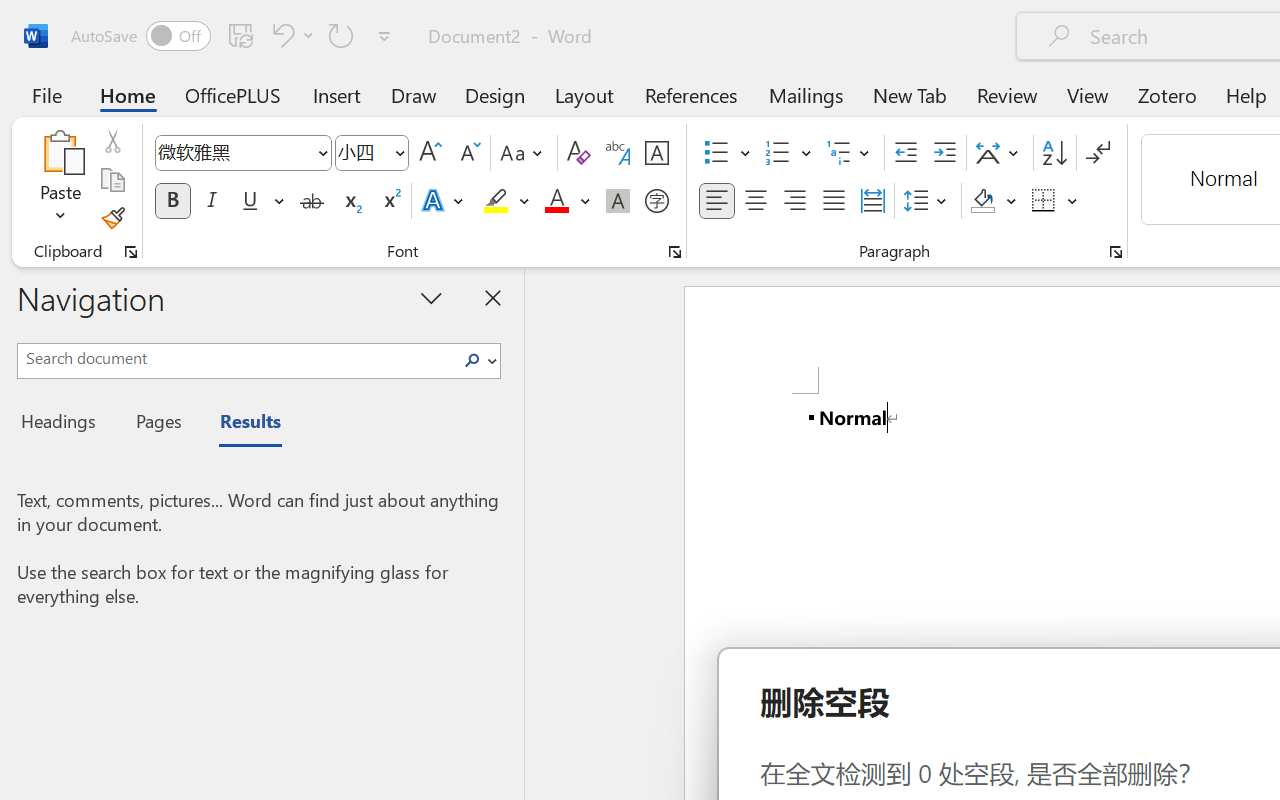 The width and height of the screenshot is (1280, 800). What do you see at coordinates (60, 180) in the screenshot?
I see `Paste` at bounding box center [60, 180].